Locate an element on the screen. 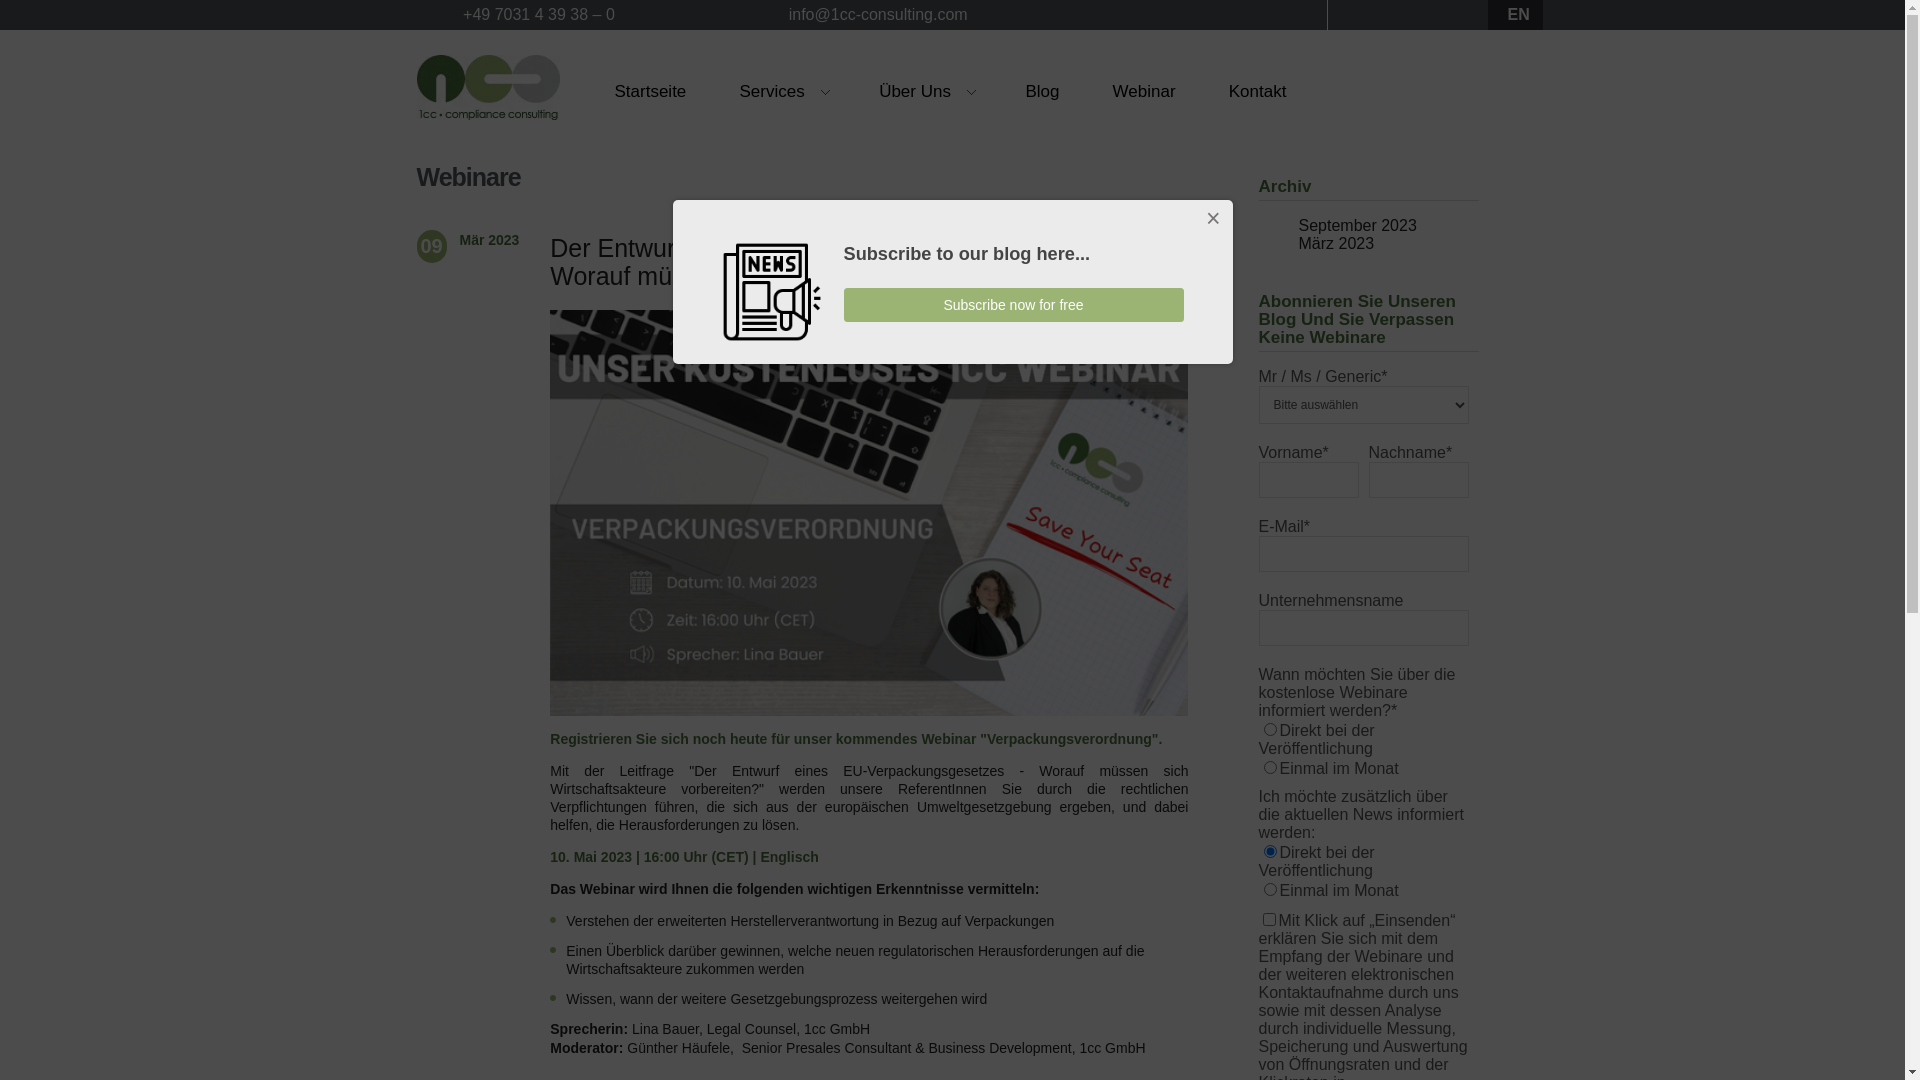  EN is located at coordinates (1519, 14).